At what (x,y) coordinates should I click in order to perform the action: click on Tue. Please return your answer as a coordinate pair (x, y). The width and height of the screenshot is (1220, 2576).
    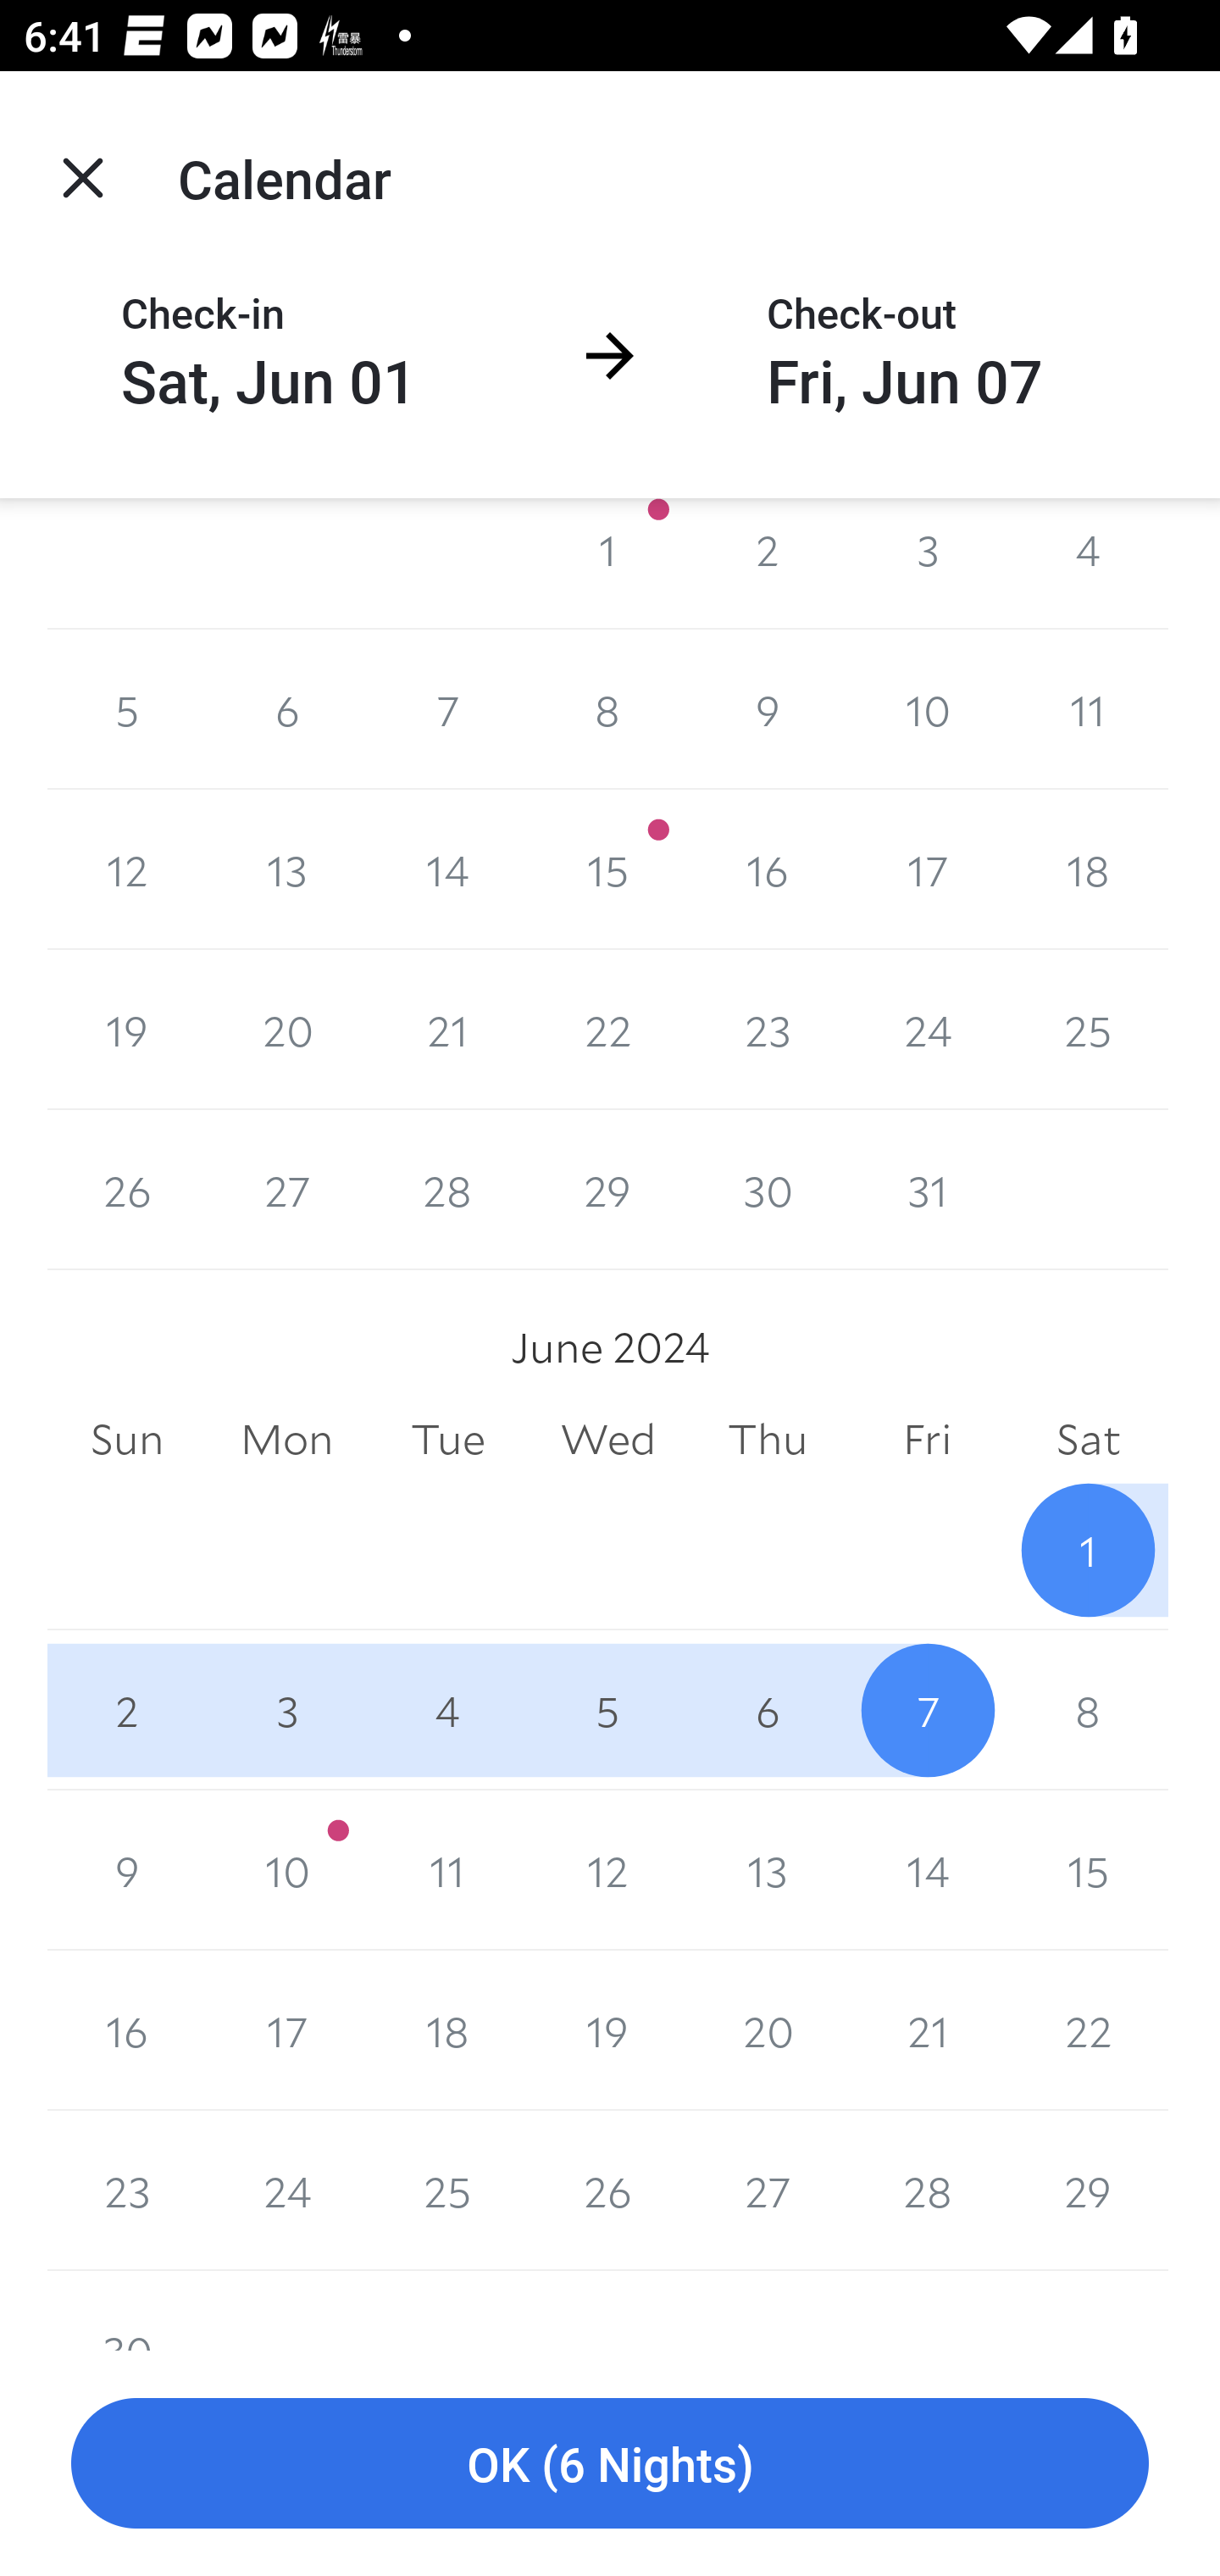
    Looking at the image, I should click on (447, 1439).